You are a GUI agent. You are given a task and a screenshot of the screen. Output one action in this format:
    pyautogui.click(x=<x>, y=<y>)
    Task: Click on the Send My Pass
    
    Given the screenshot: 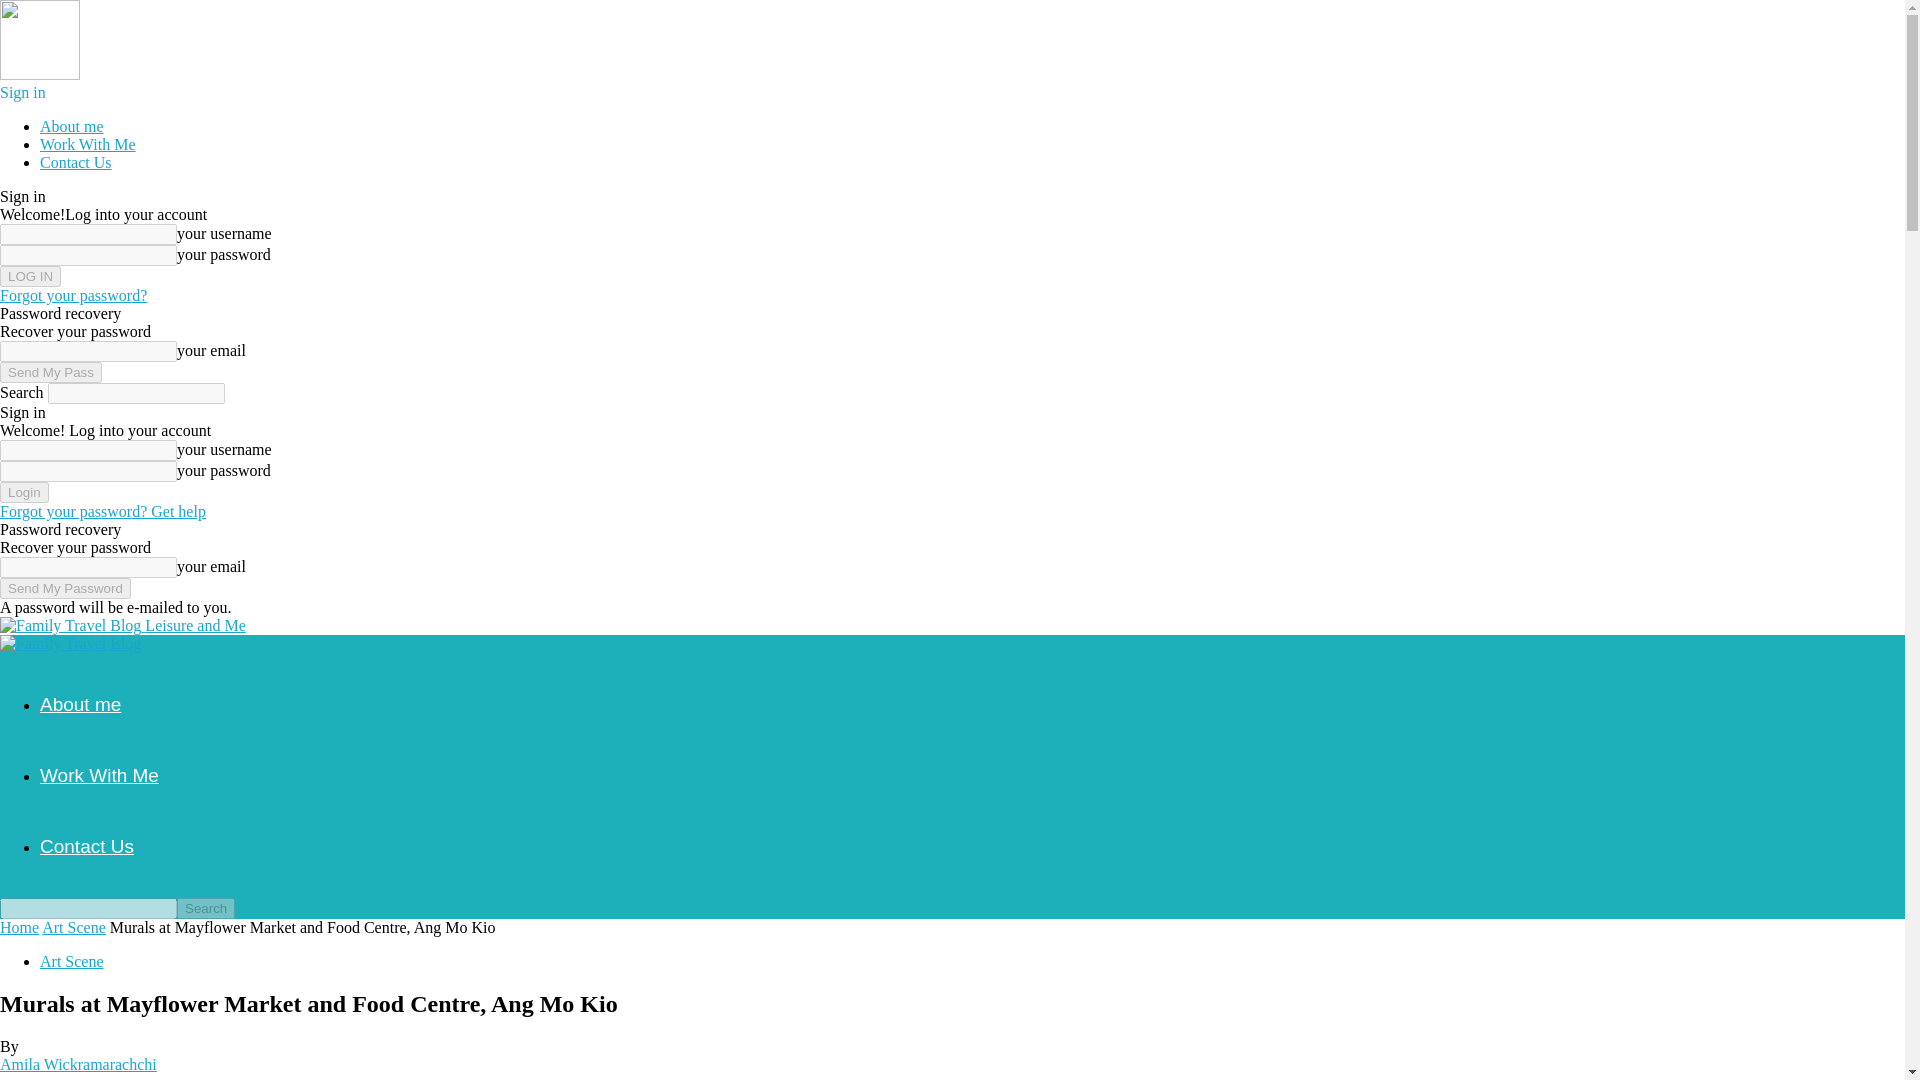 What is the action you would take?
    pyautogui.click(x=50, y=372)
    